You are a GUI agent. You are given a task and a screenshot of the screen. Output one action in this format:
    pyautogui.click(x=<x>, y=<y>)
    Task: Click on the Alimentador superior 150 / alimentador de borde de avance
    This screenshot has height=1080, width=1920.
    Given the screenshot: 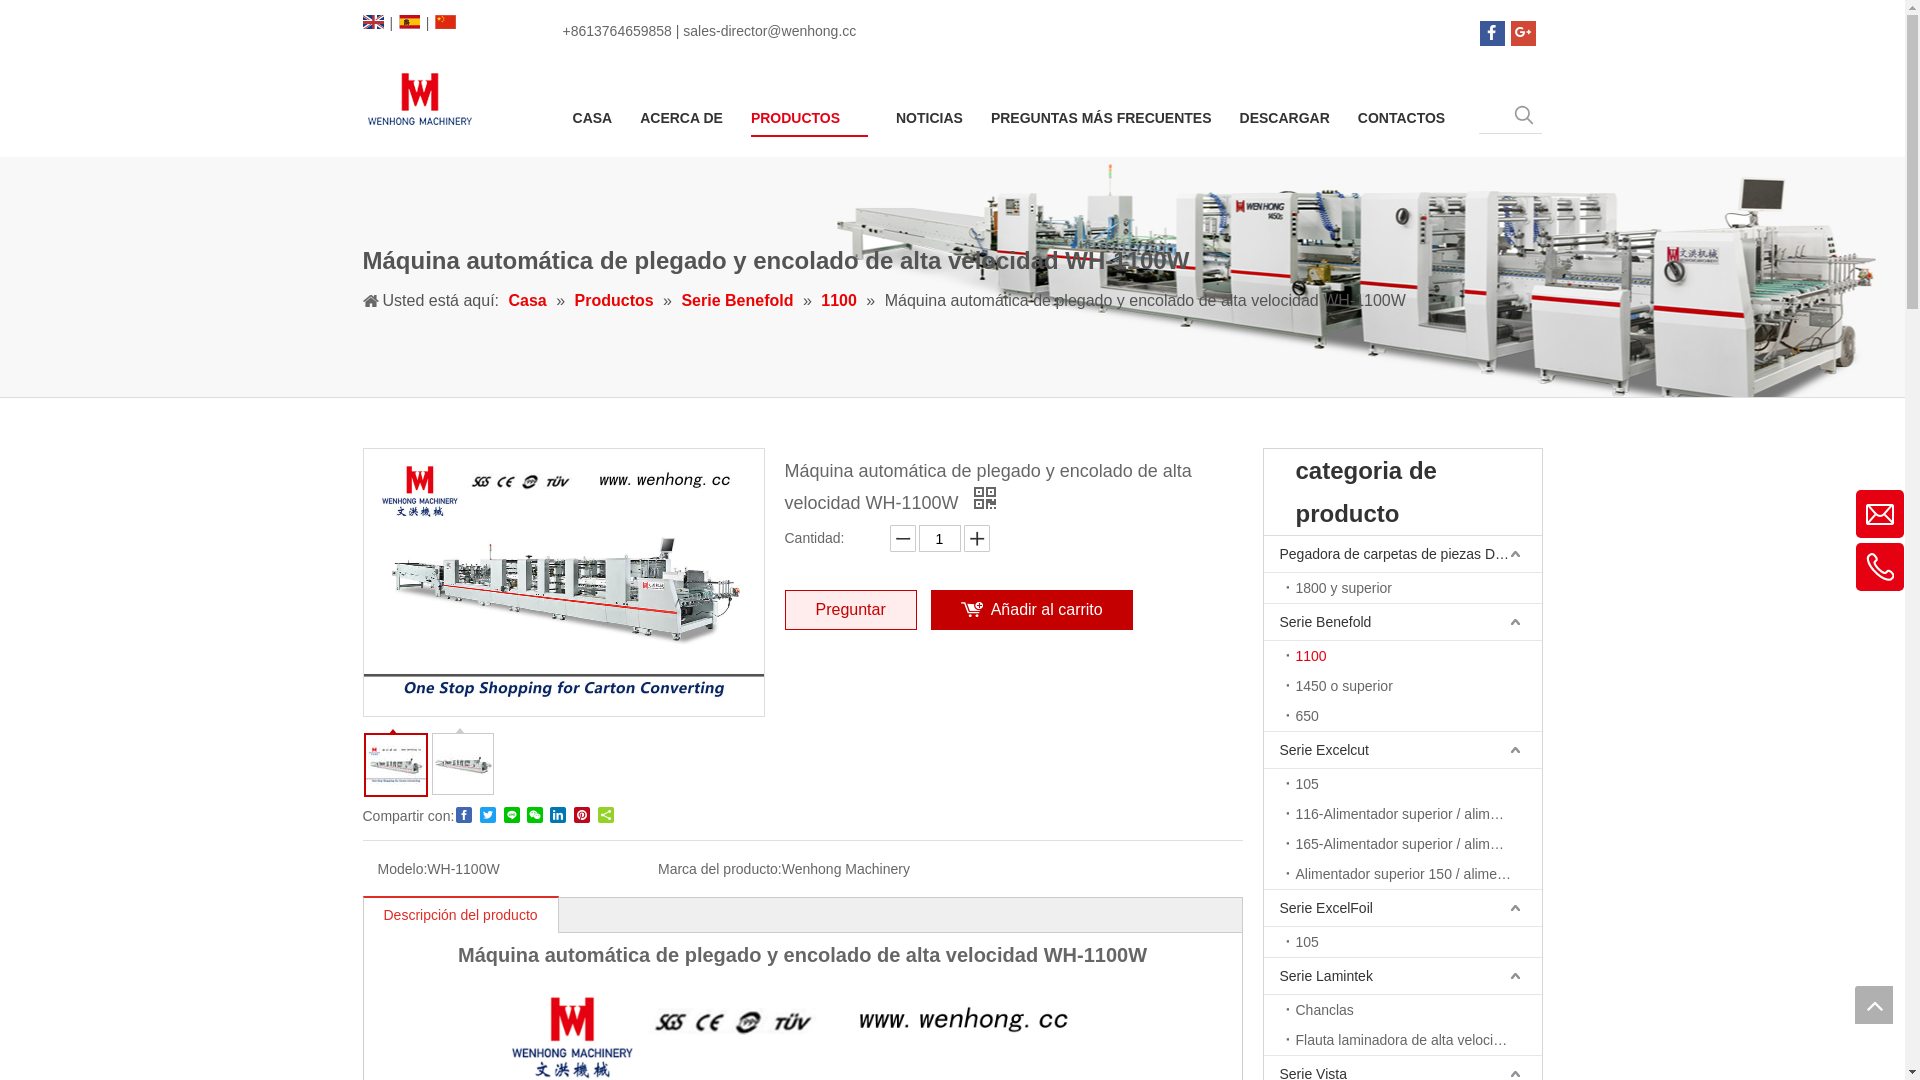 What is the action you would take?
    pyautogui.click(x=1414, y=874)
    